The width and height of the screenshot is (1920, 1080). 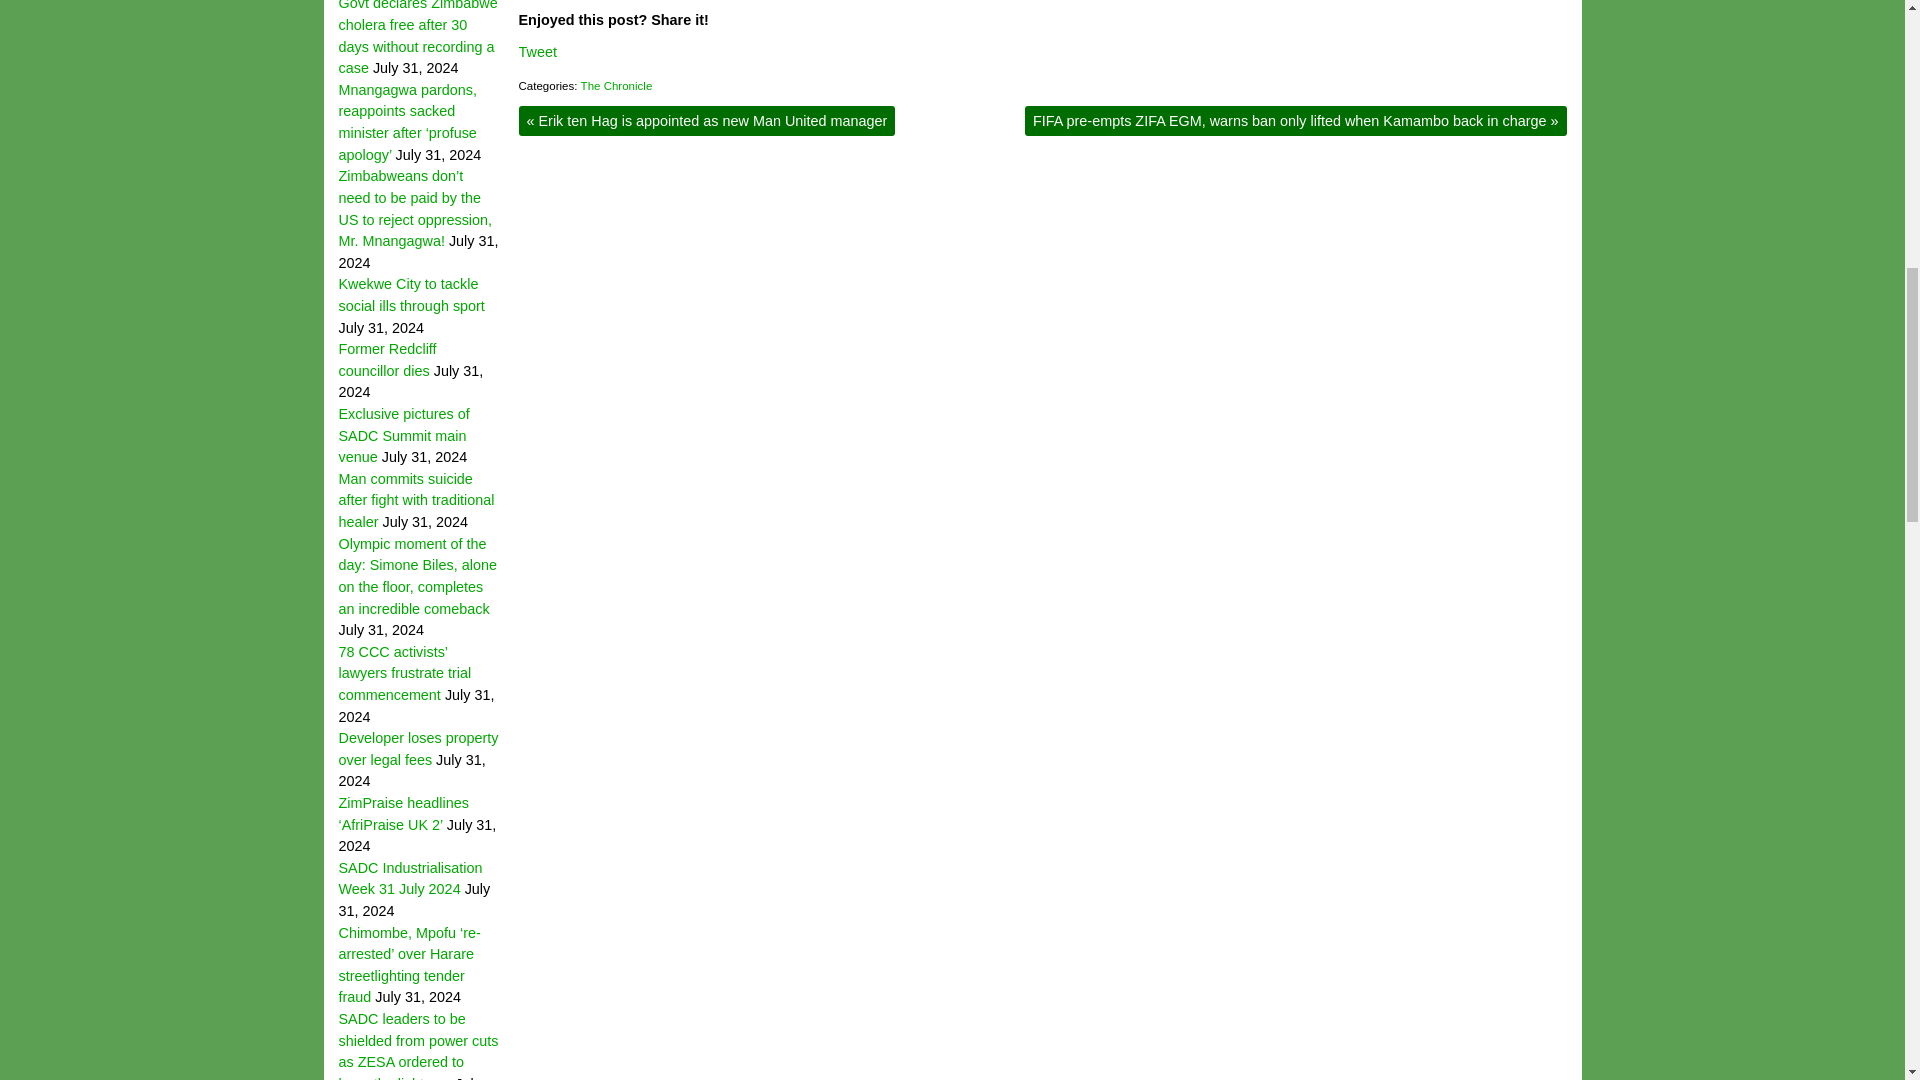 What do you see at coordinates (410, 295) in the screenshot?
I see `Kwekwe City to tackle social ills through sport` at bounding box center [410, 295].